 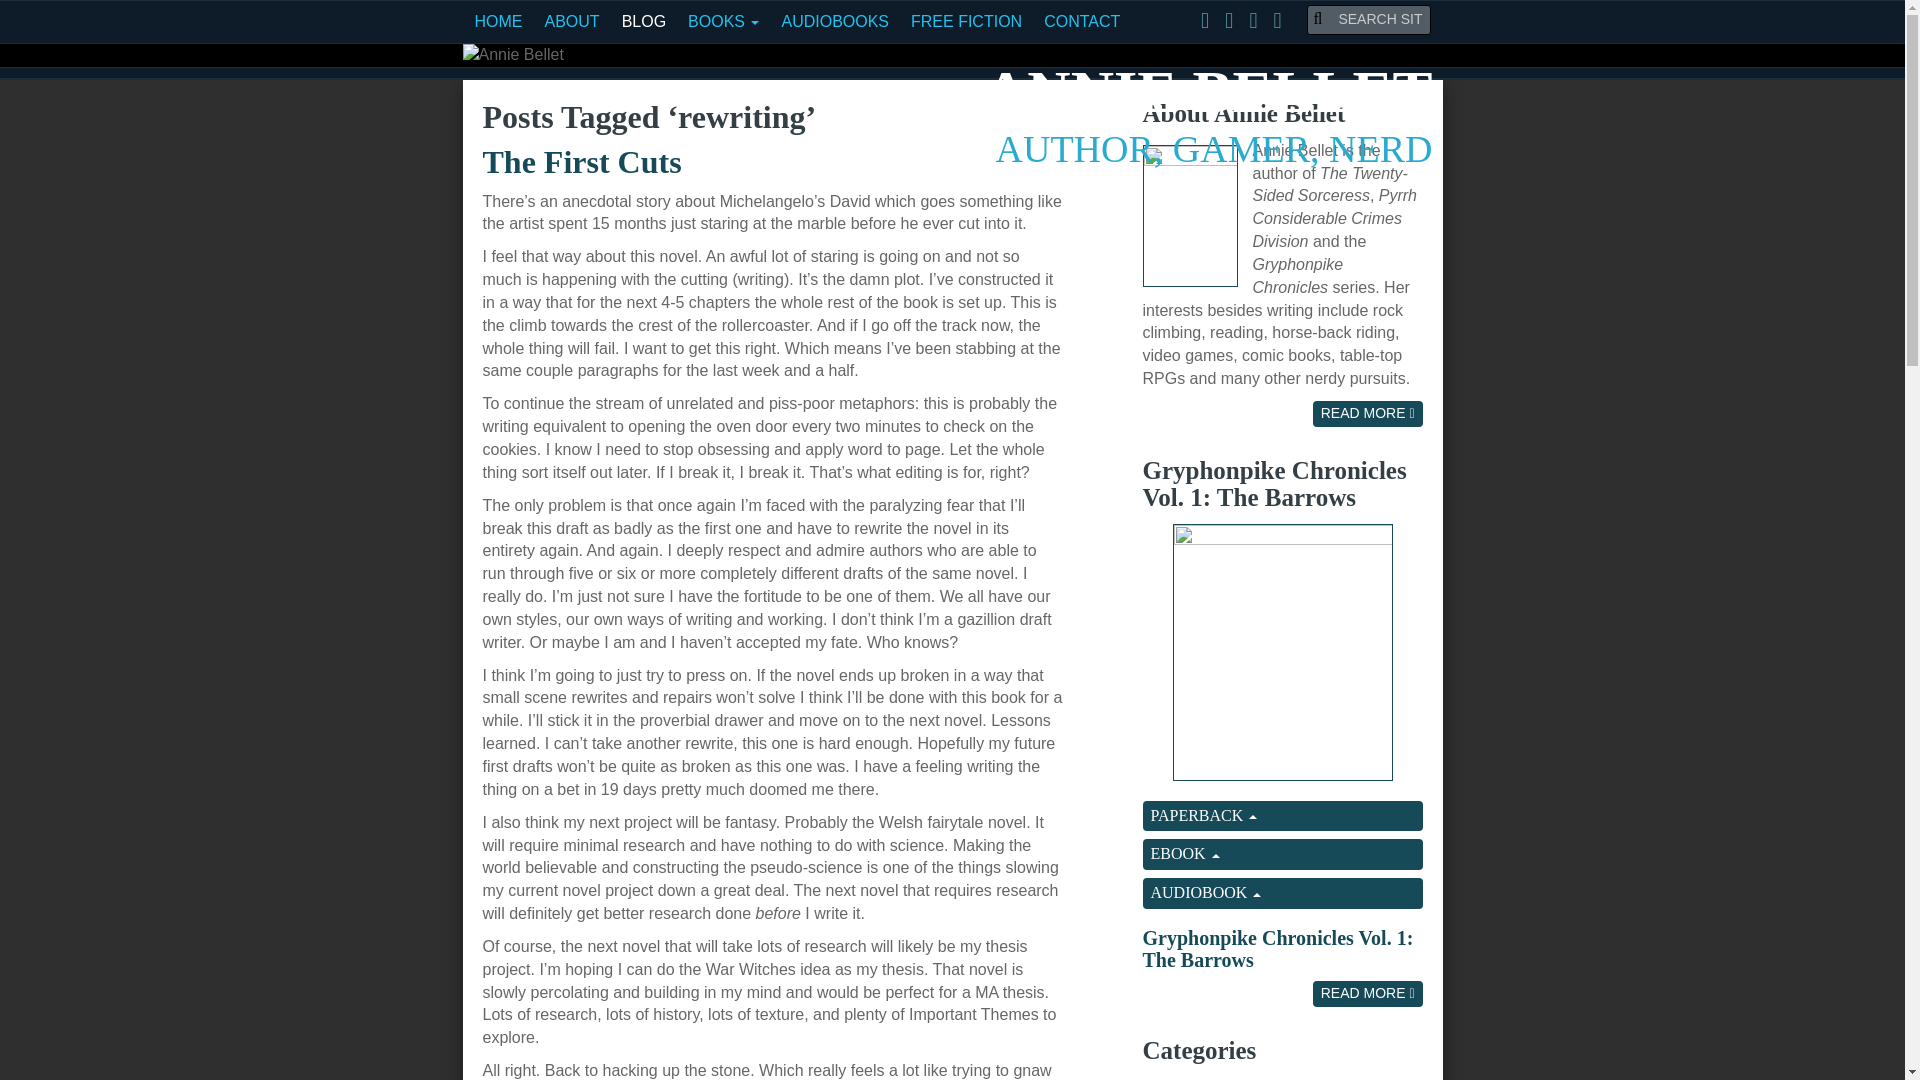 What do you see at coordinates (723, 22) in the screenshot?
I see `BOOKS` at bounding box center [723, 22].